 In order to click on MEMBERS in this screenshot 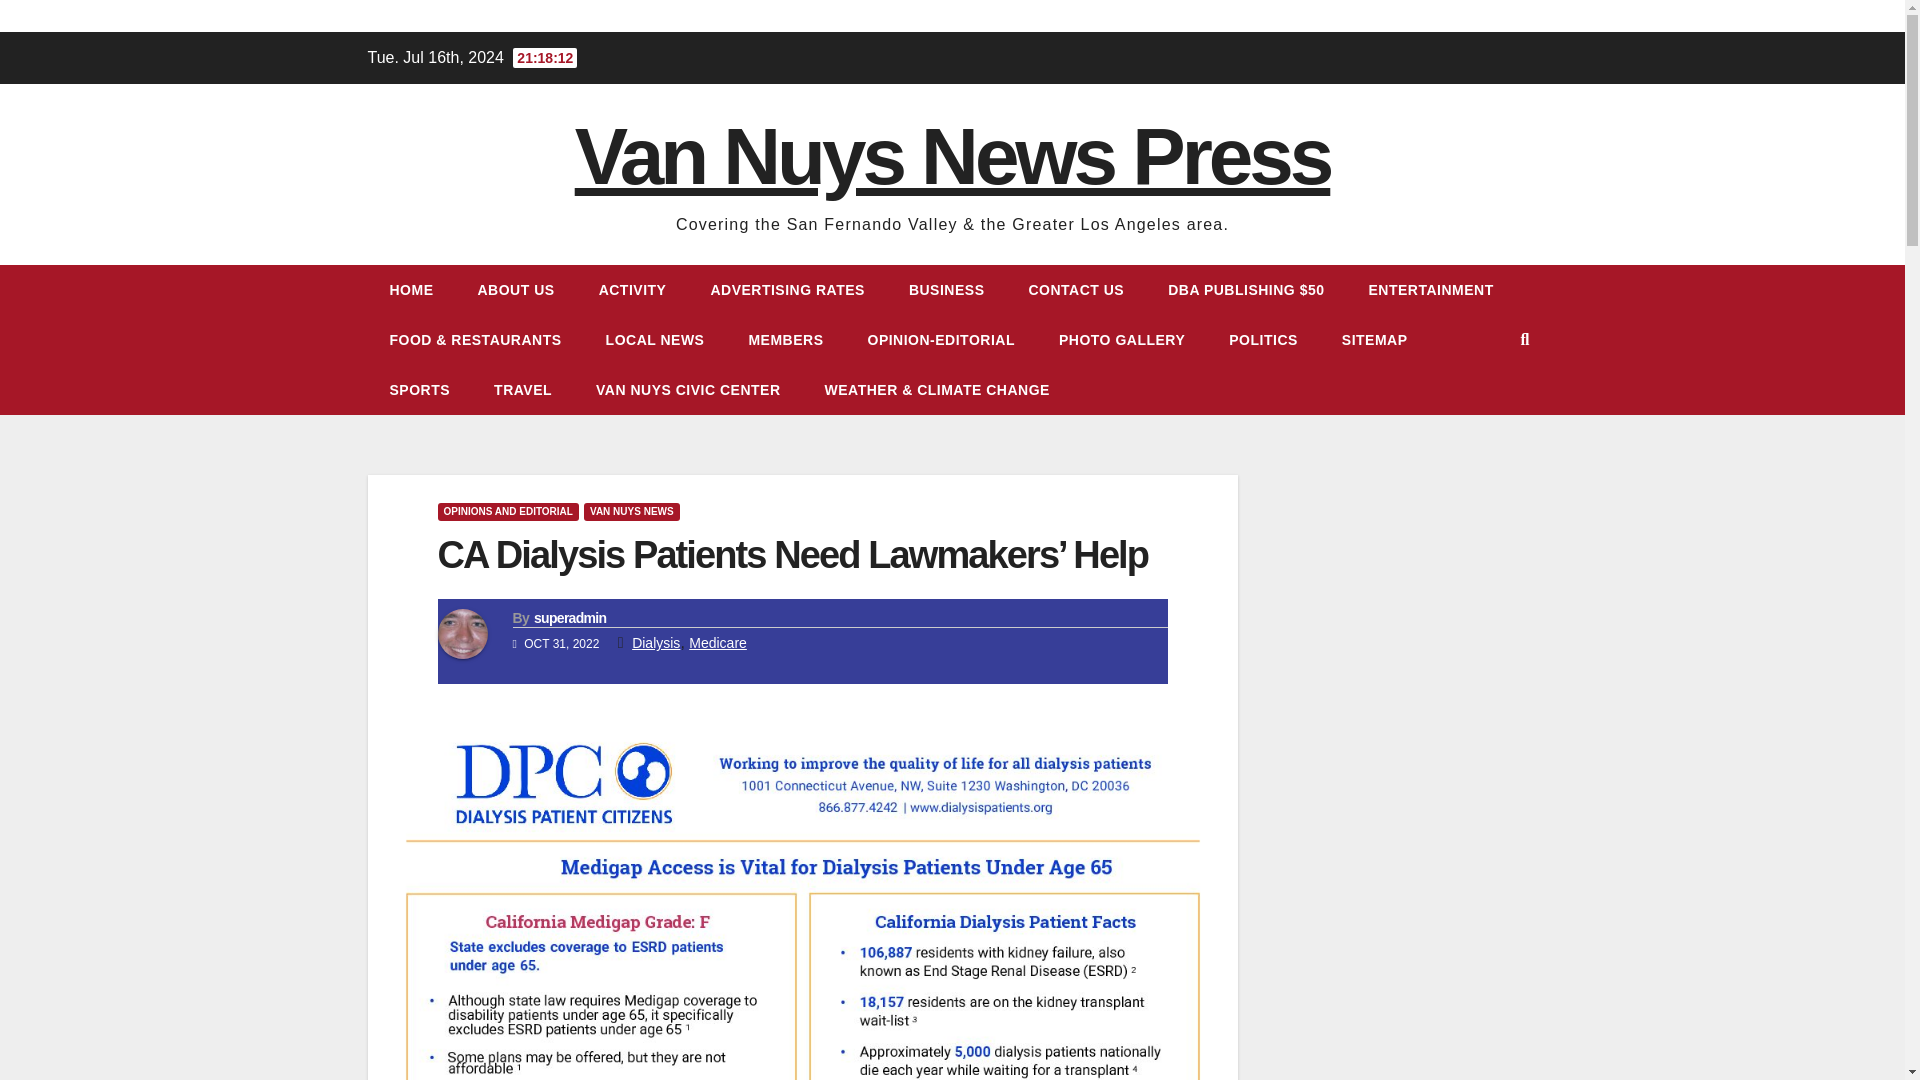, I will do `click(784, 340)`.